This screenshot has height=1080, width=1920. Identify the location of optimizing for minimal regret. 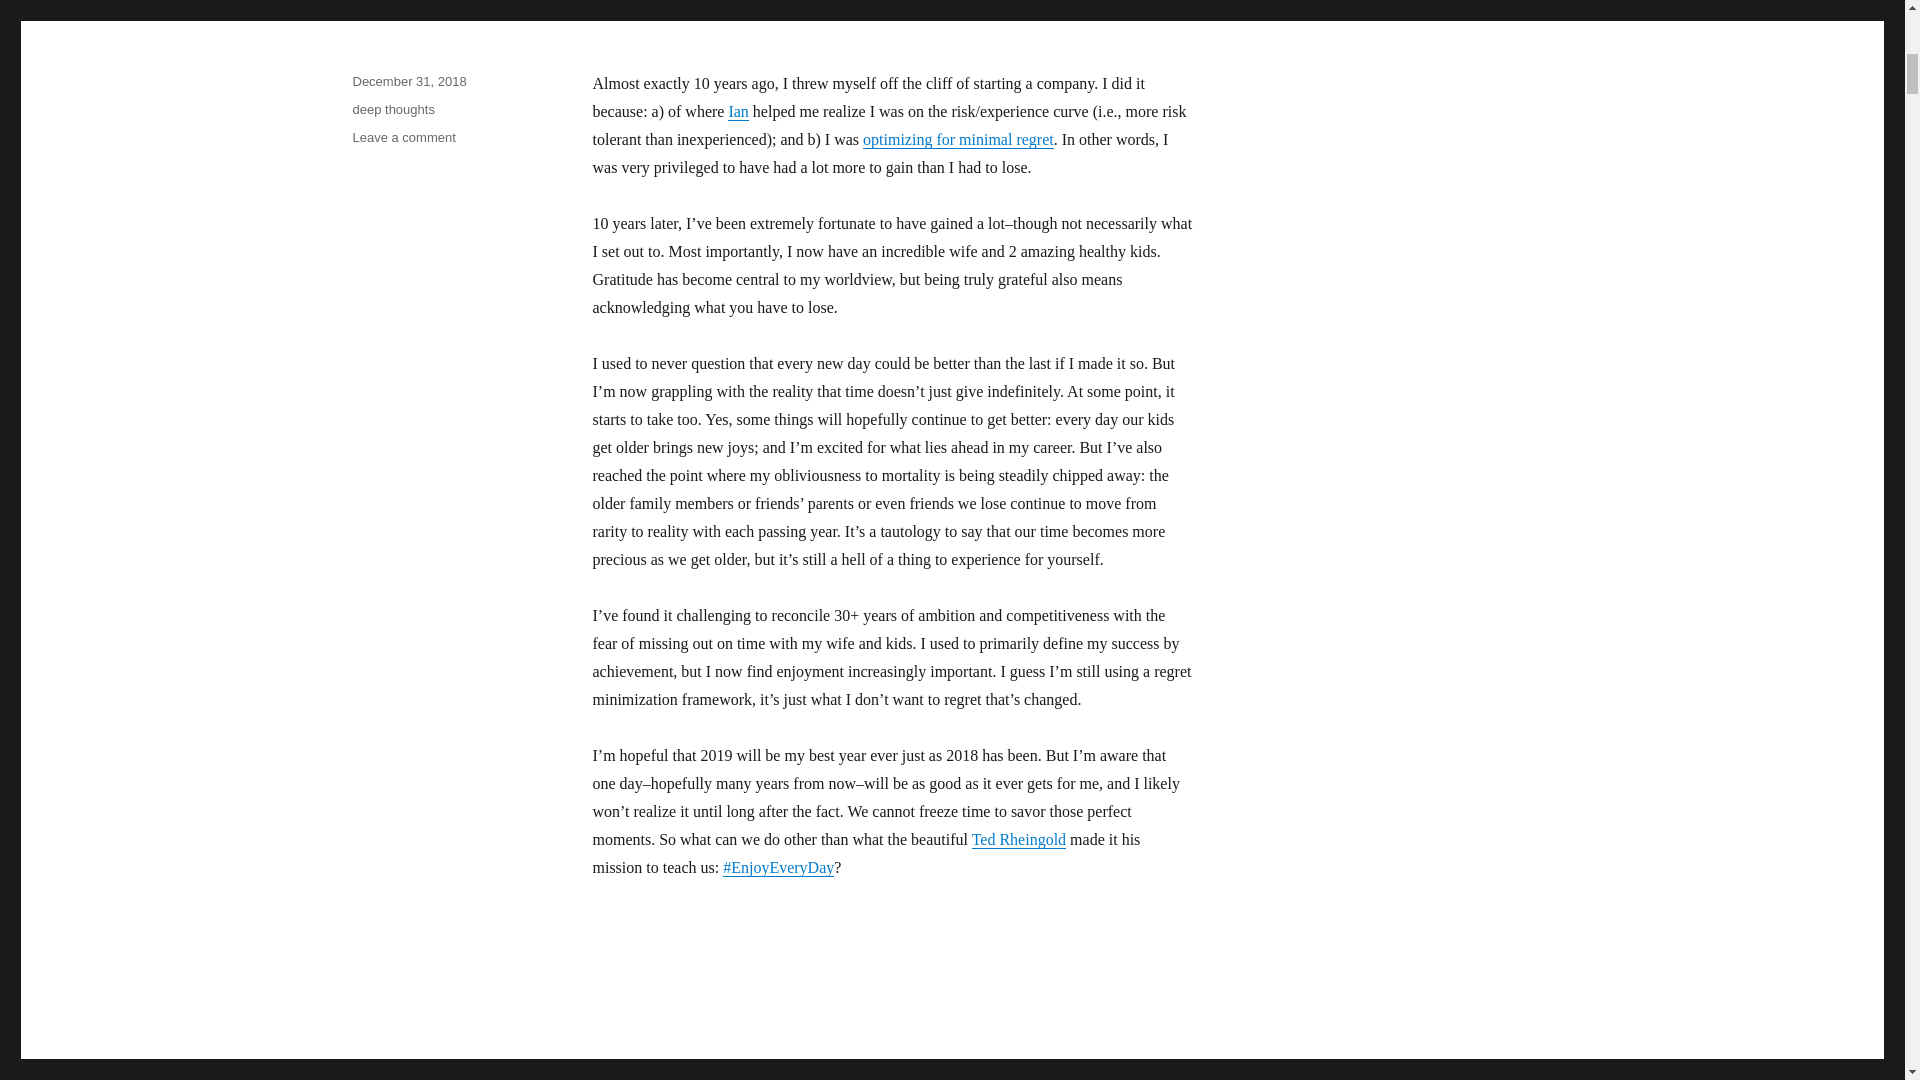
(392, 108).